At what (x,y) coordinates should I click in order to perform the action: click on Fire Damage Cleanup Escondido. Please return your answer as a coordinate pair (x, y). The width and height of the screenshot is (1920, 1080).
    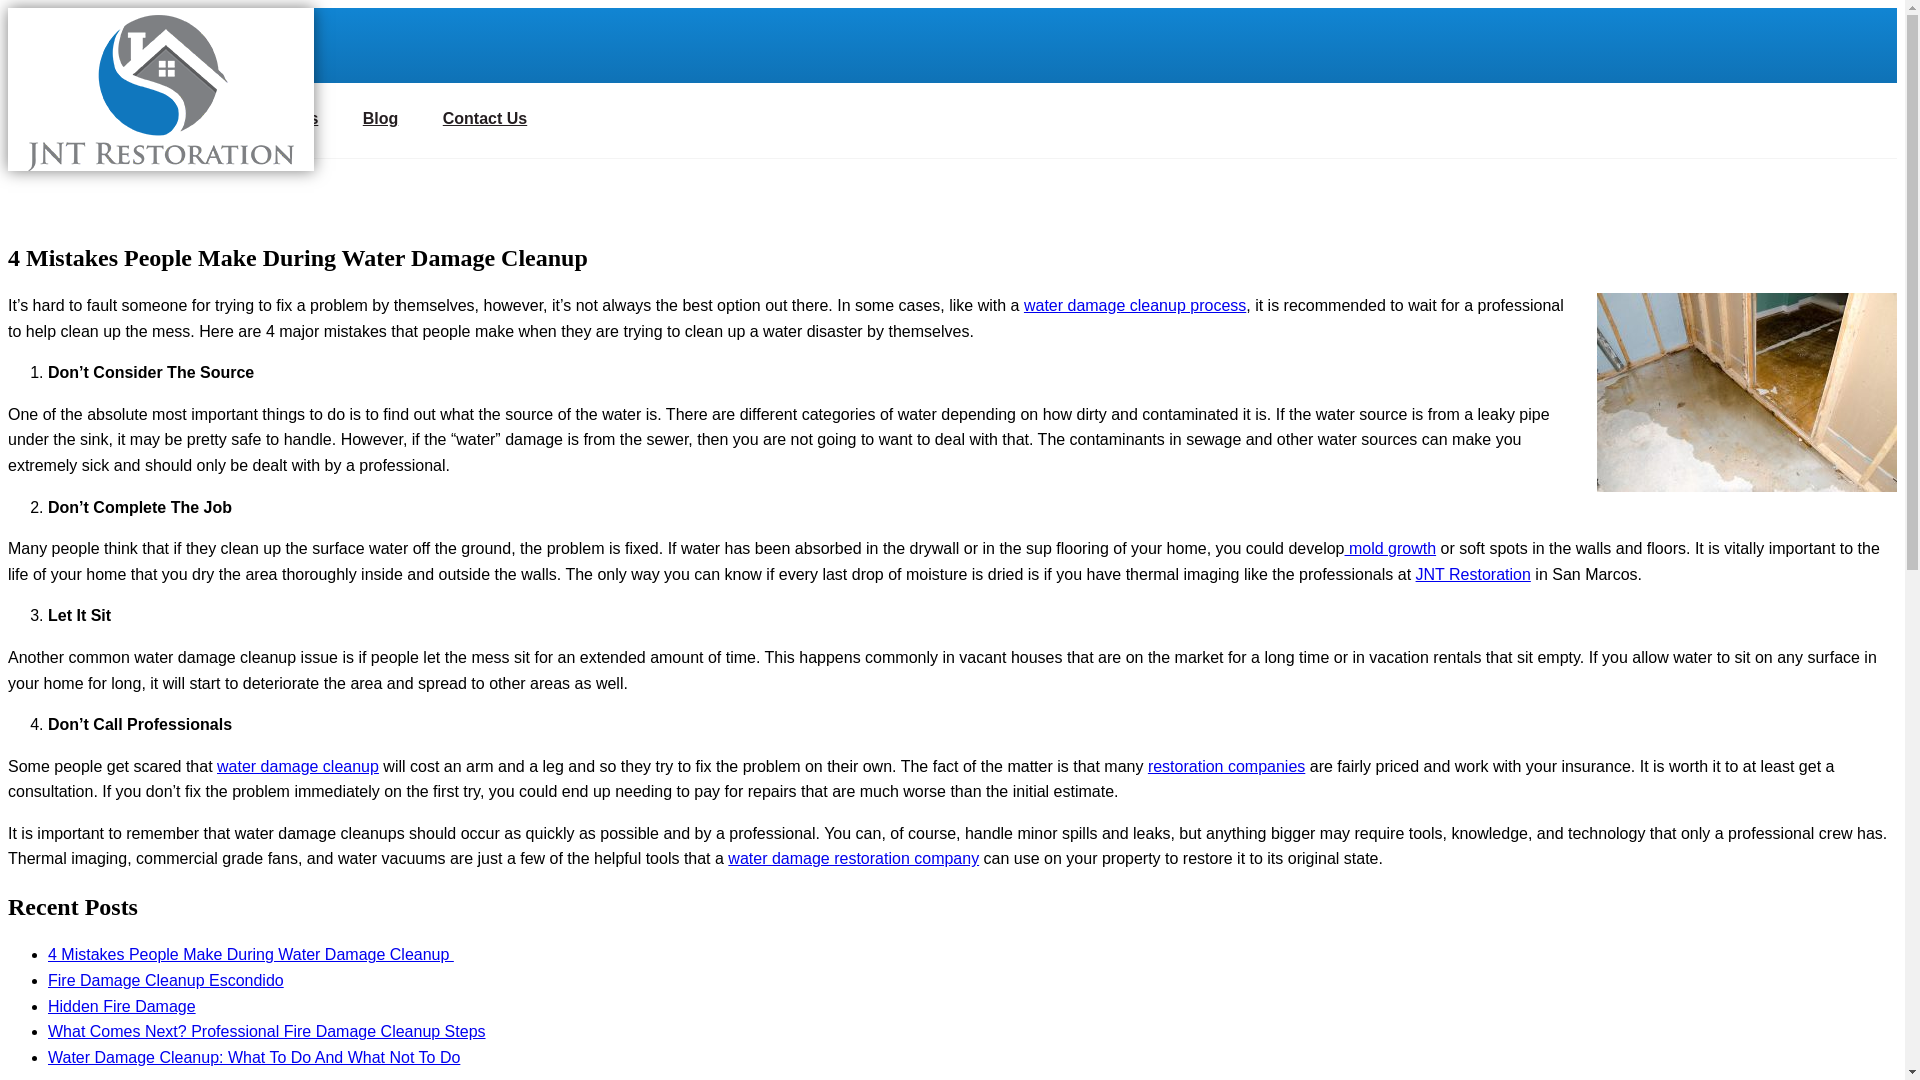
    Looking at the image, I should click on (166, 980).